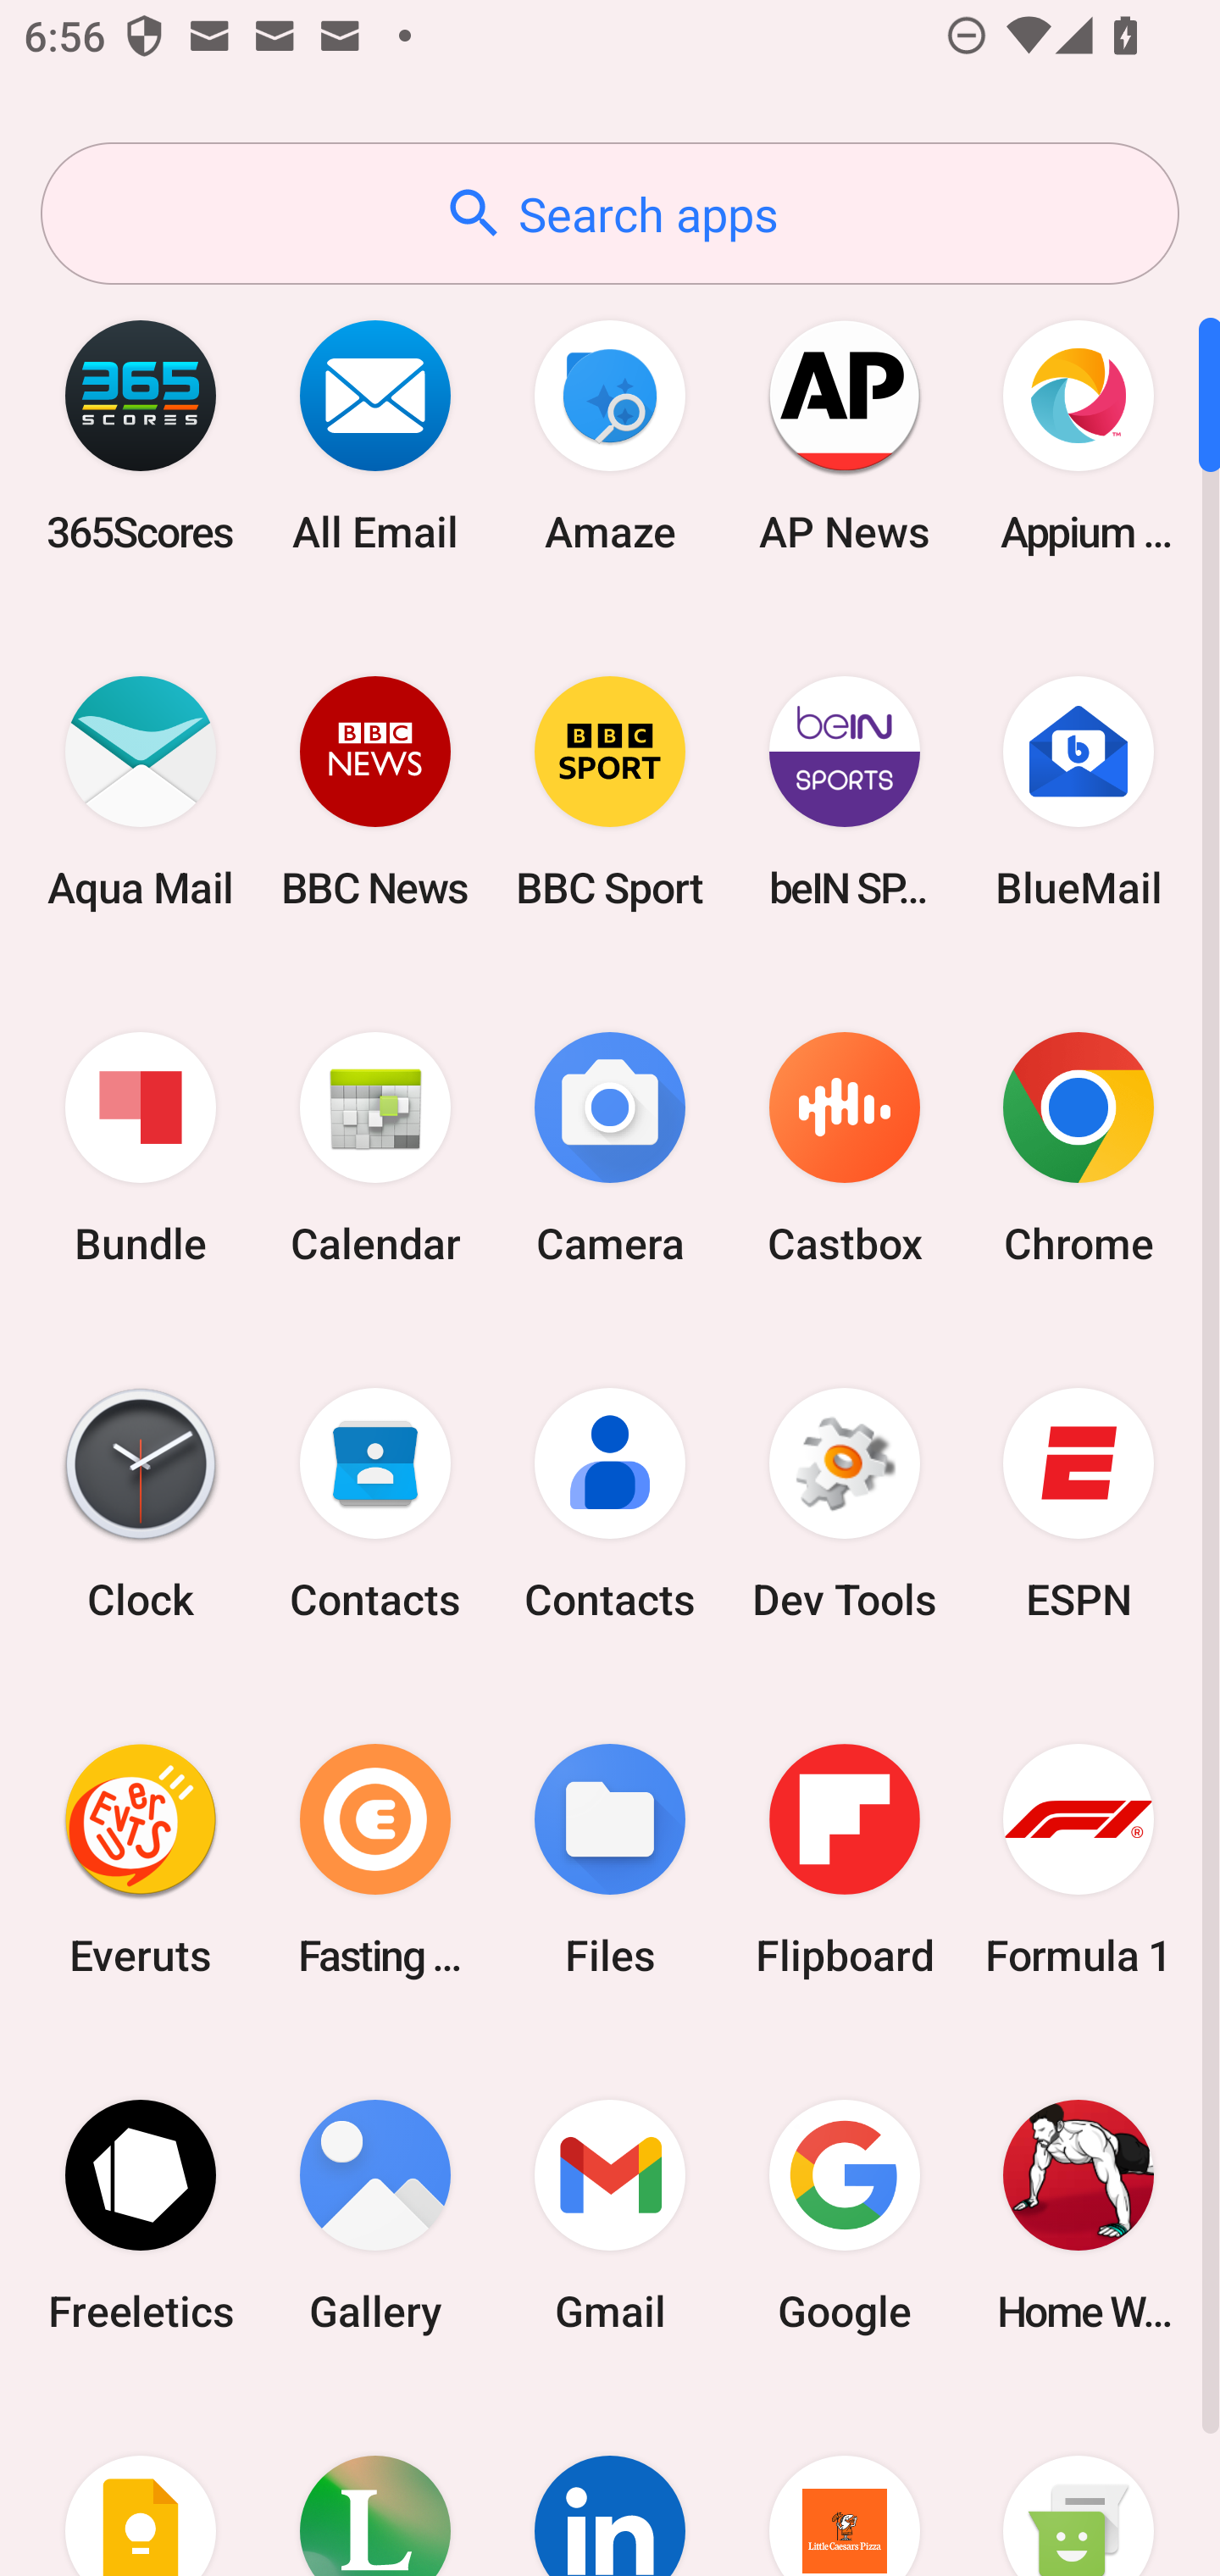 This screenshot has width=1220, height=2576. Describe the element at coordinates (141, 1504) in the screenshot. I see `Clock` at that location.